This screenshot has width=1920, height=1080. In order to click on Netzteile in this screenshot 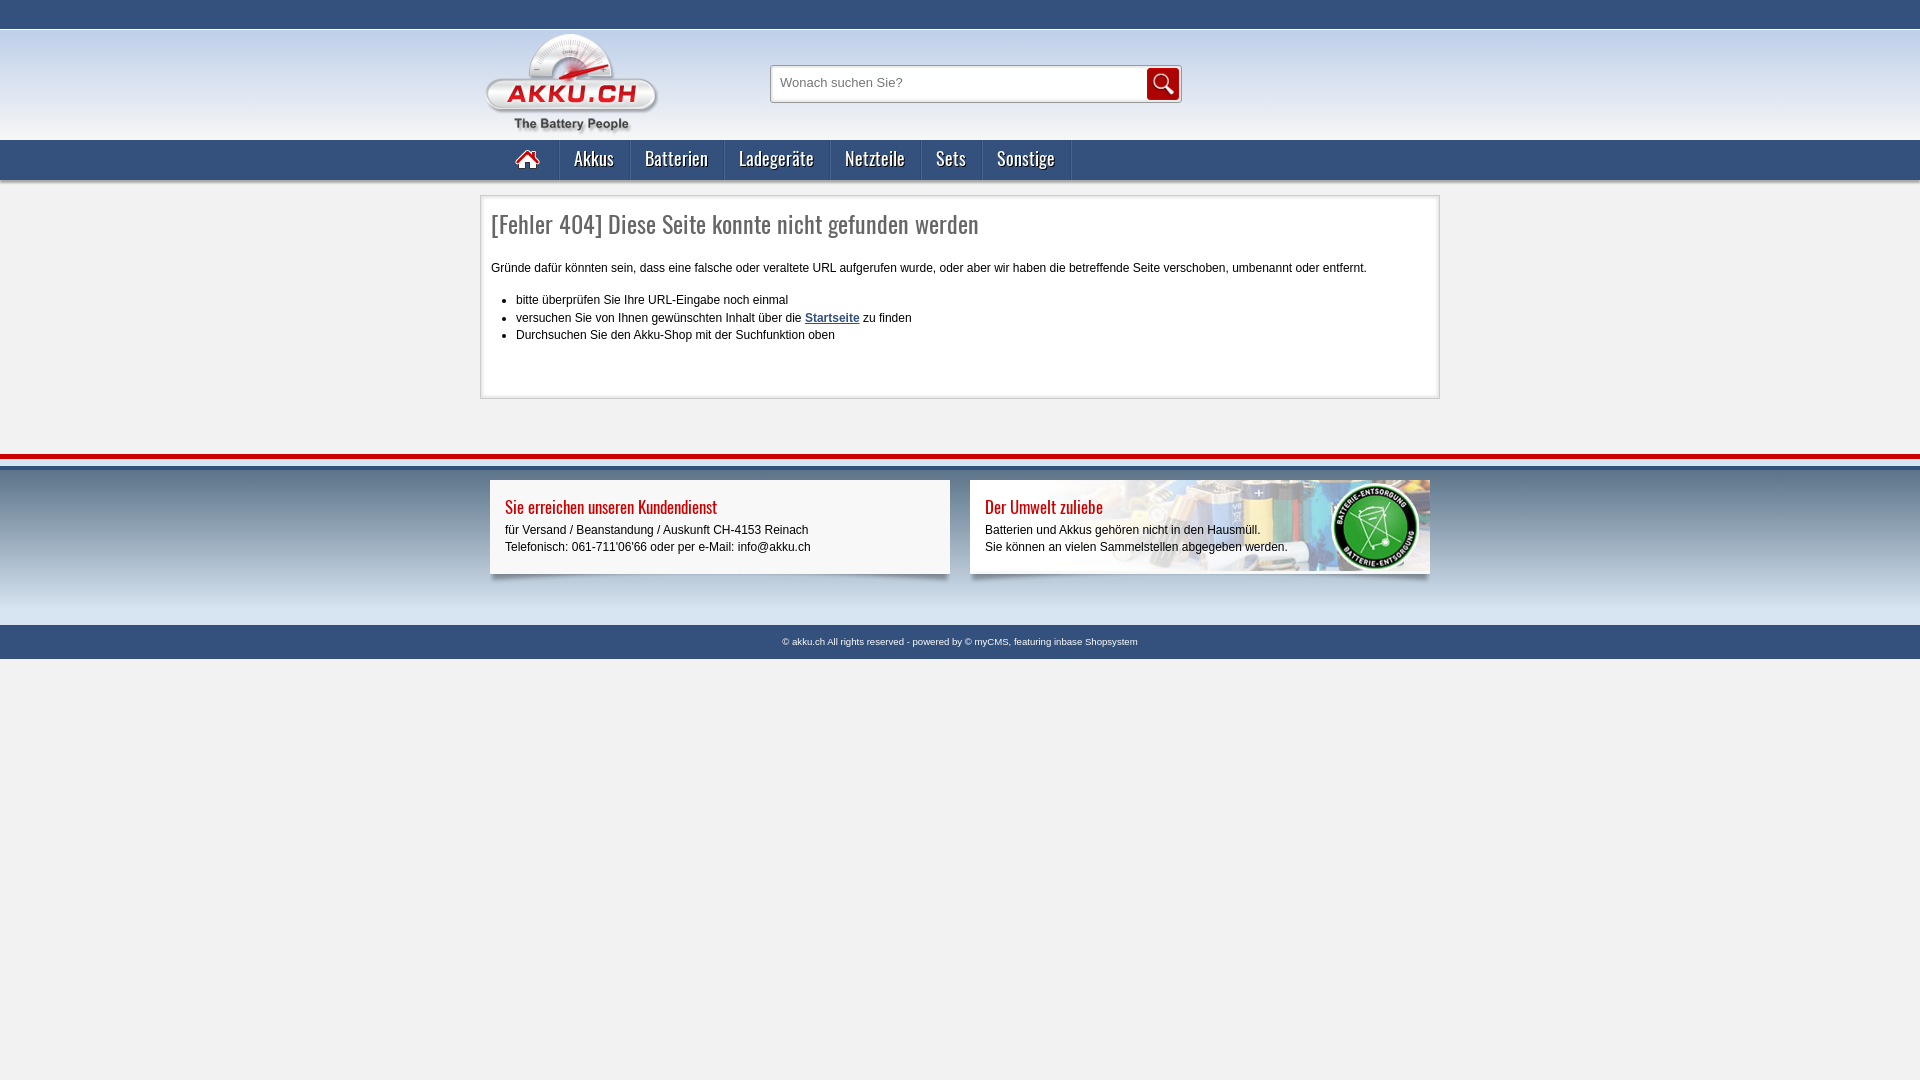, I will do `click(876, 160)`.